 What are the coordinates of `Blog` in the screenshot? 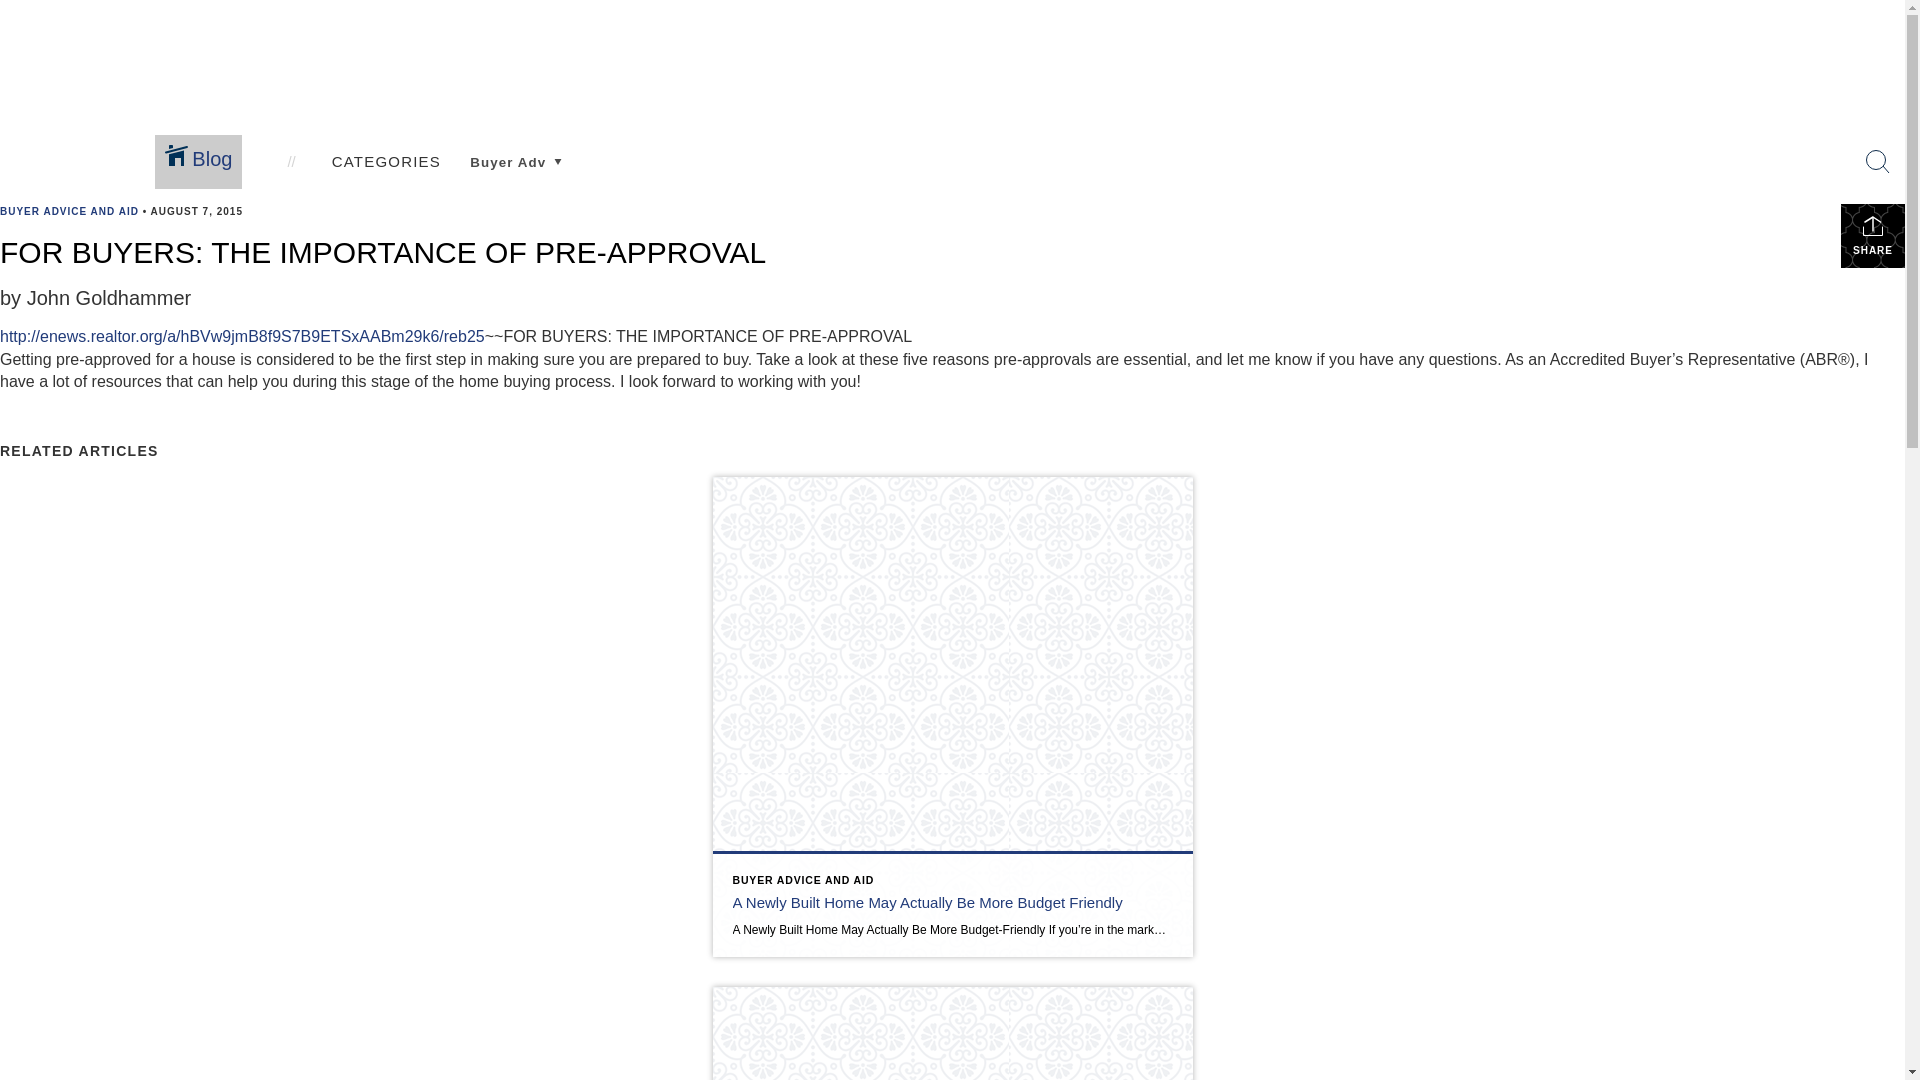 It's located at (198, 162).